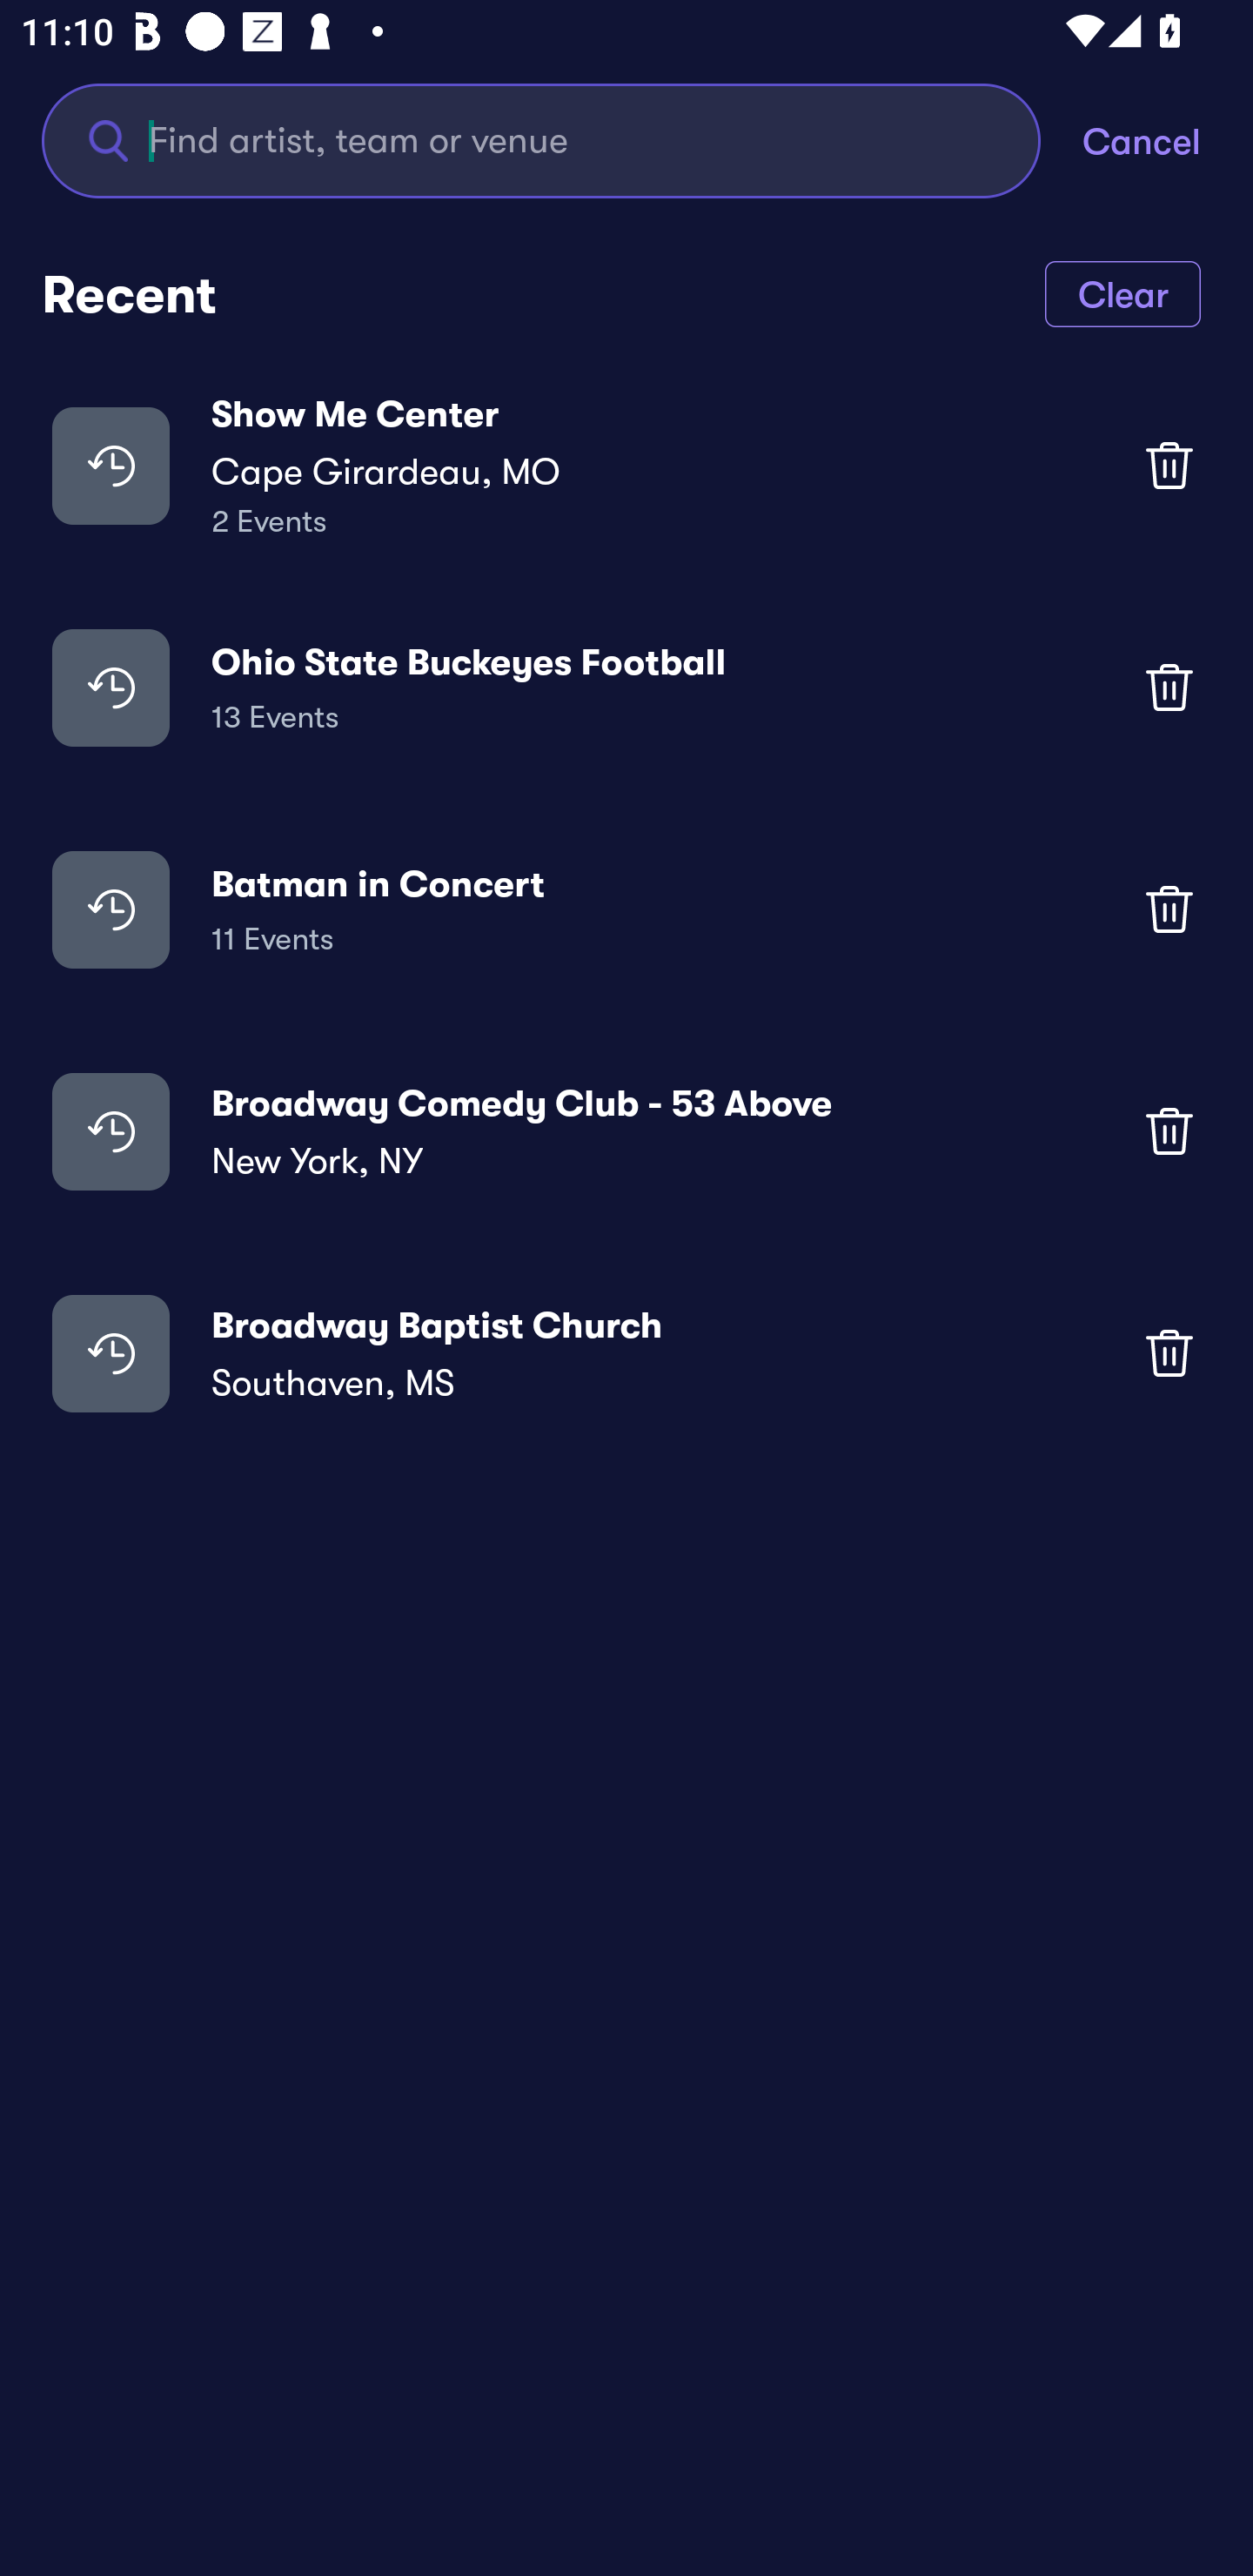 This screenshot has width=1253, height=2576. I want to click on Cancel, so click(1168, 139).